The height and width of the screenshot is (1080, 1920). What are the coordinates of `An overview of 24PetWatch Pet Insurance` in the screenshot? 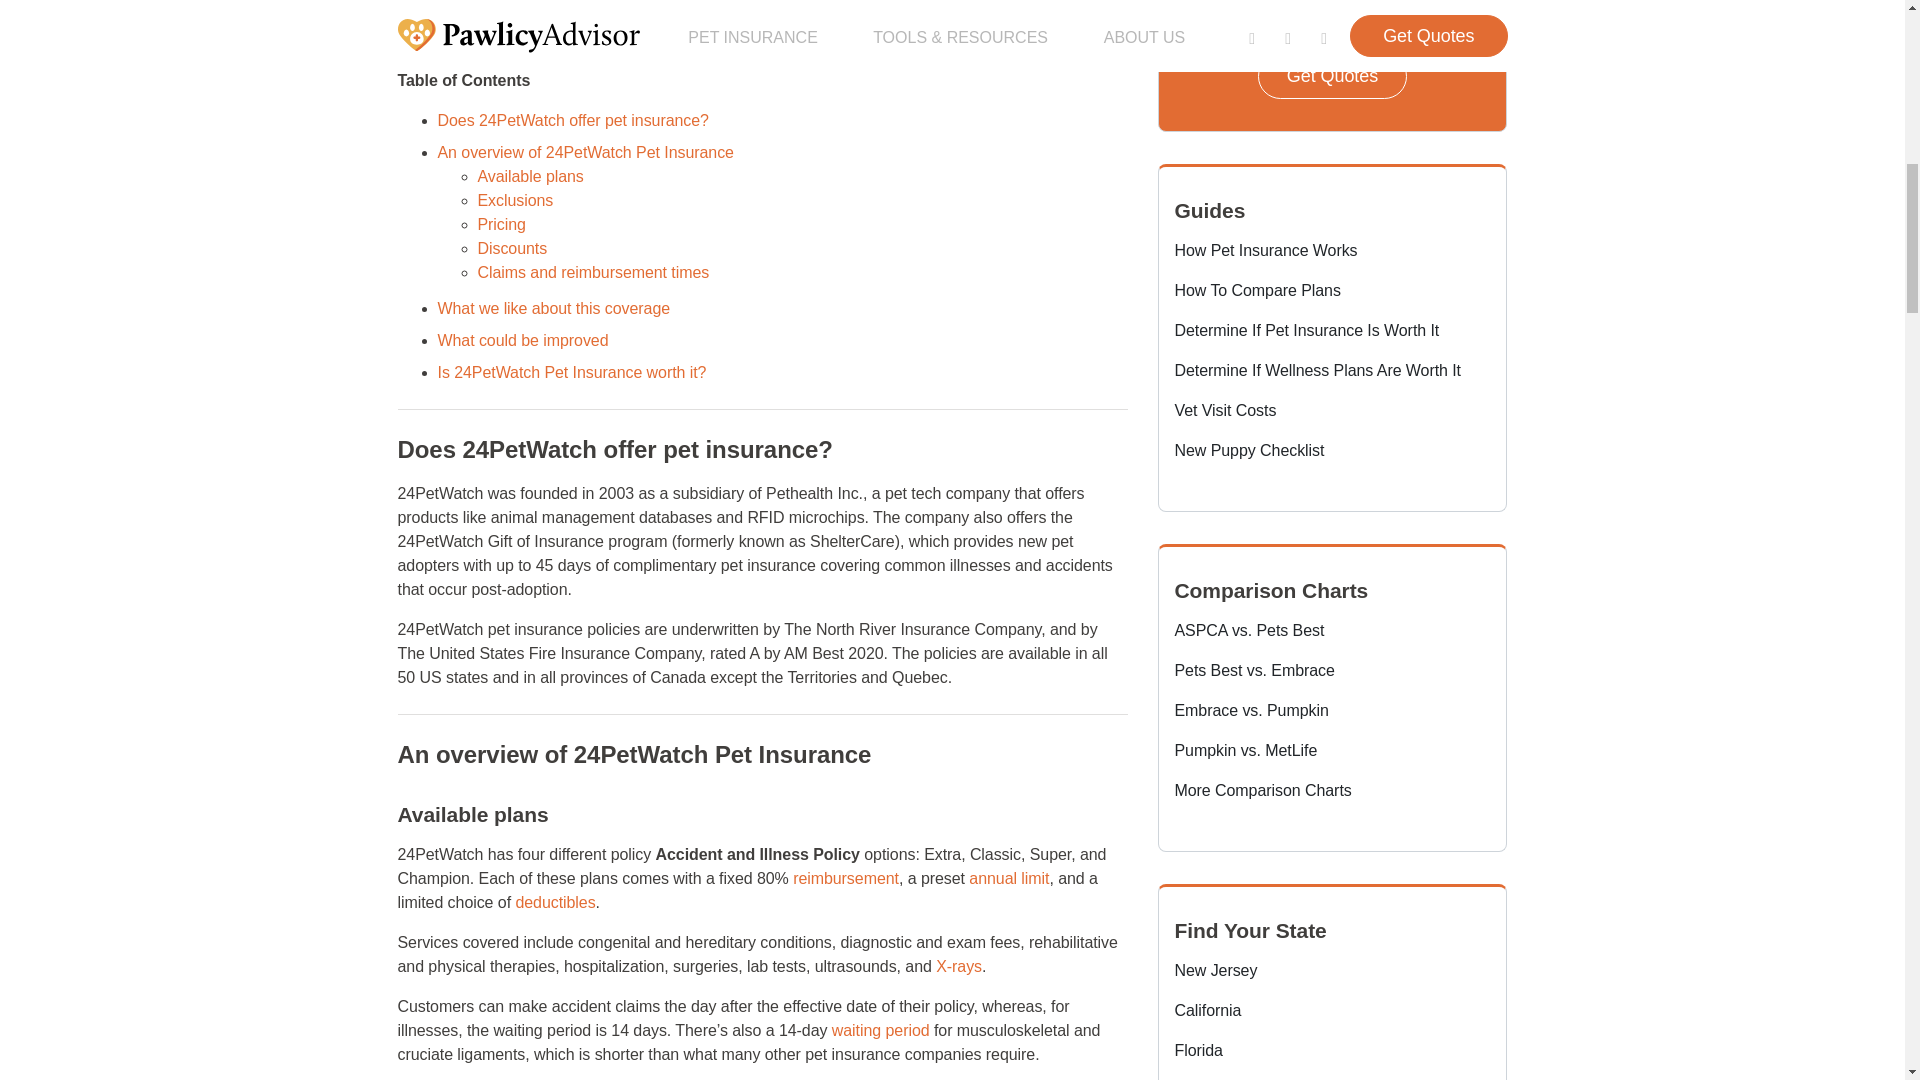 It's located at (585, 152).